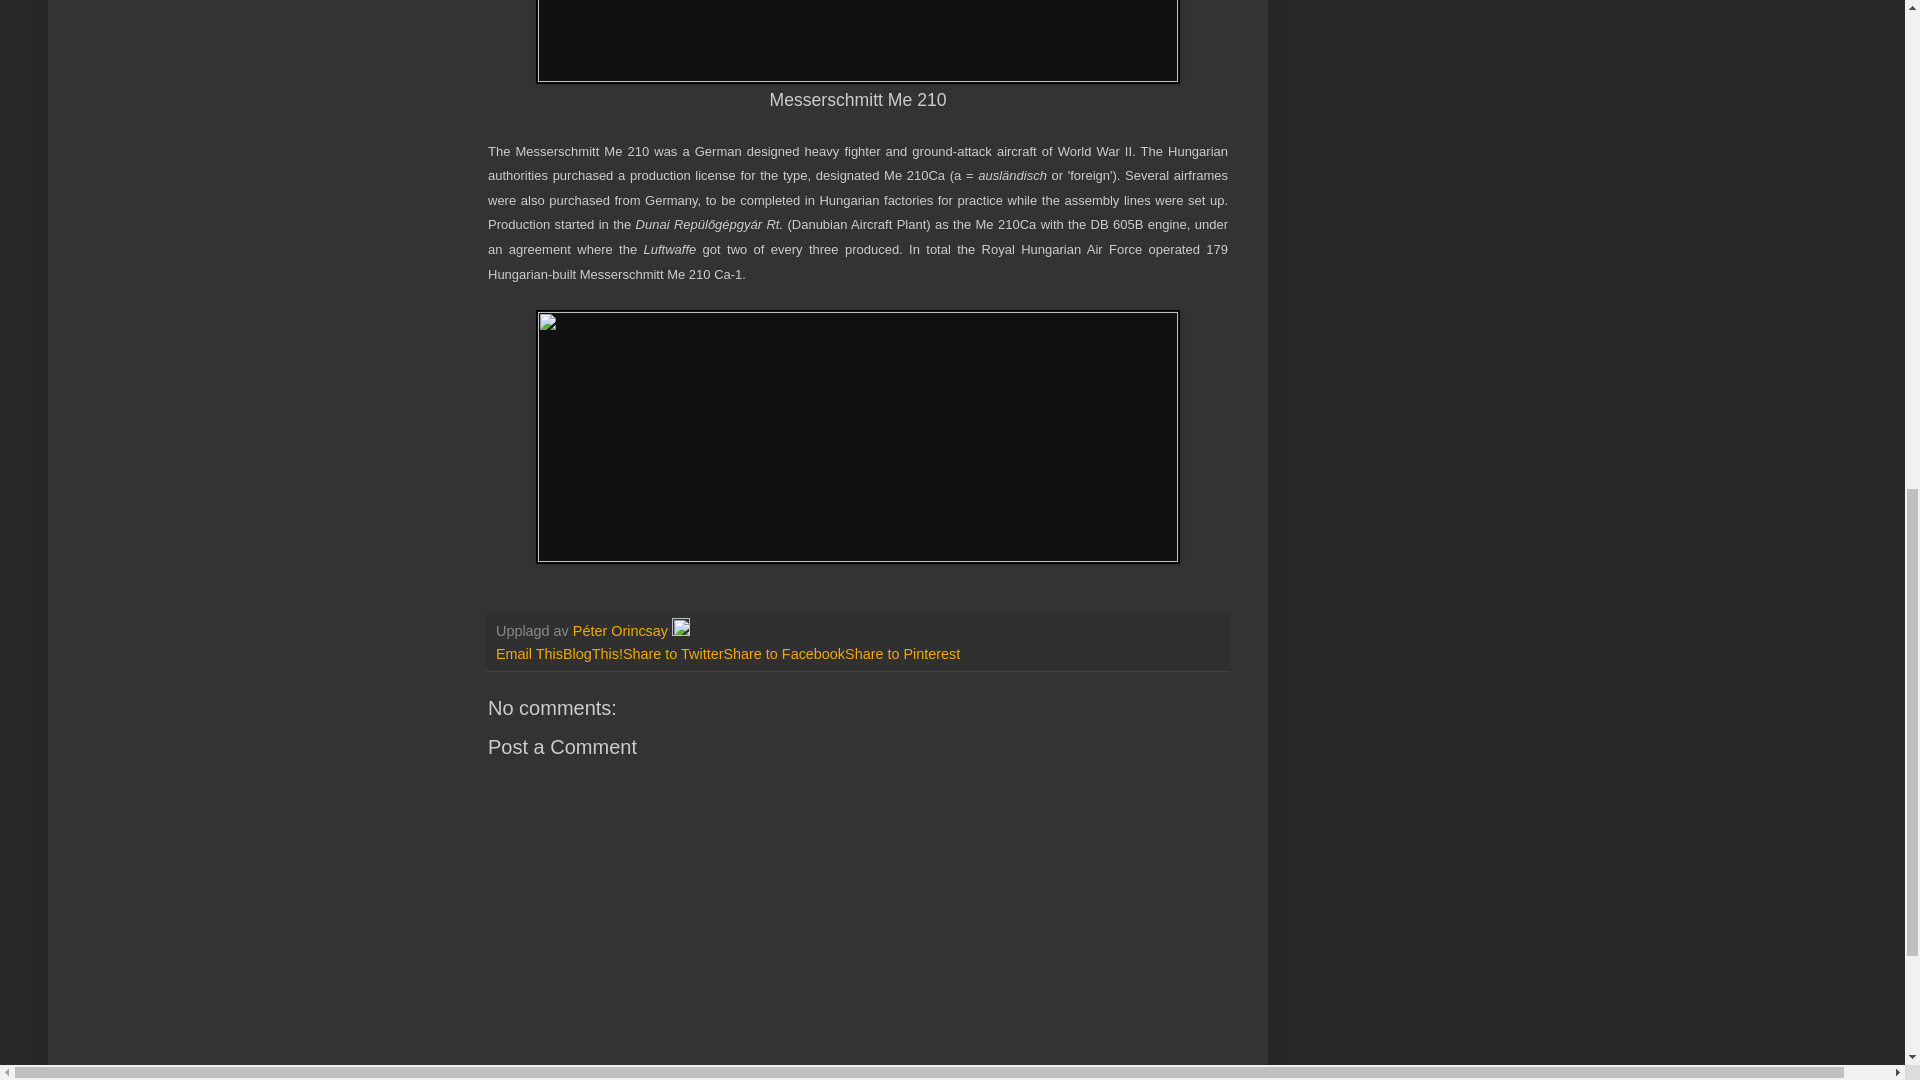  Describe the element at coordinates (528, 654) in the screenshot. I see `Email This` at that location.